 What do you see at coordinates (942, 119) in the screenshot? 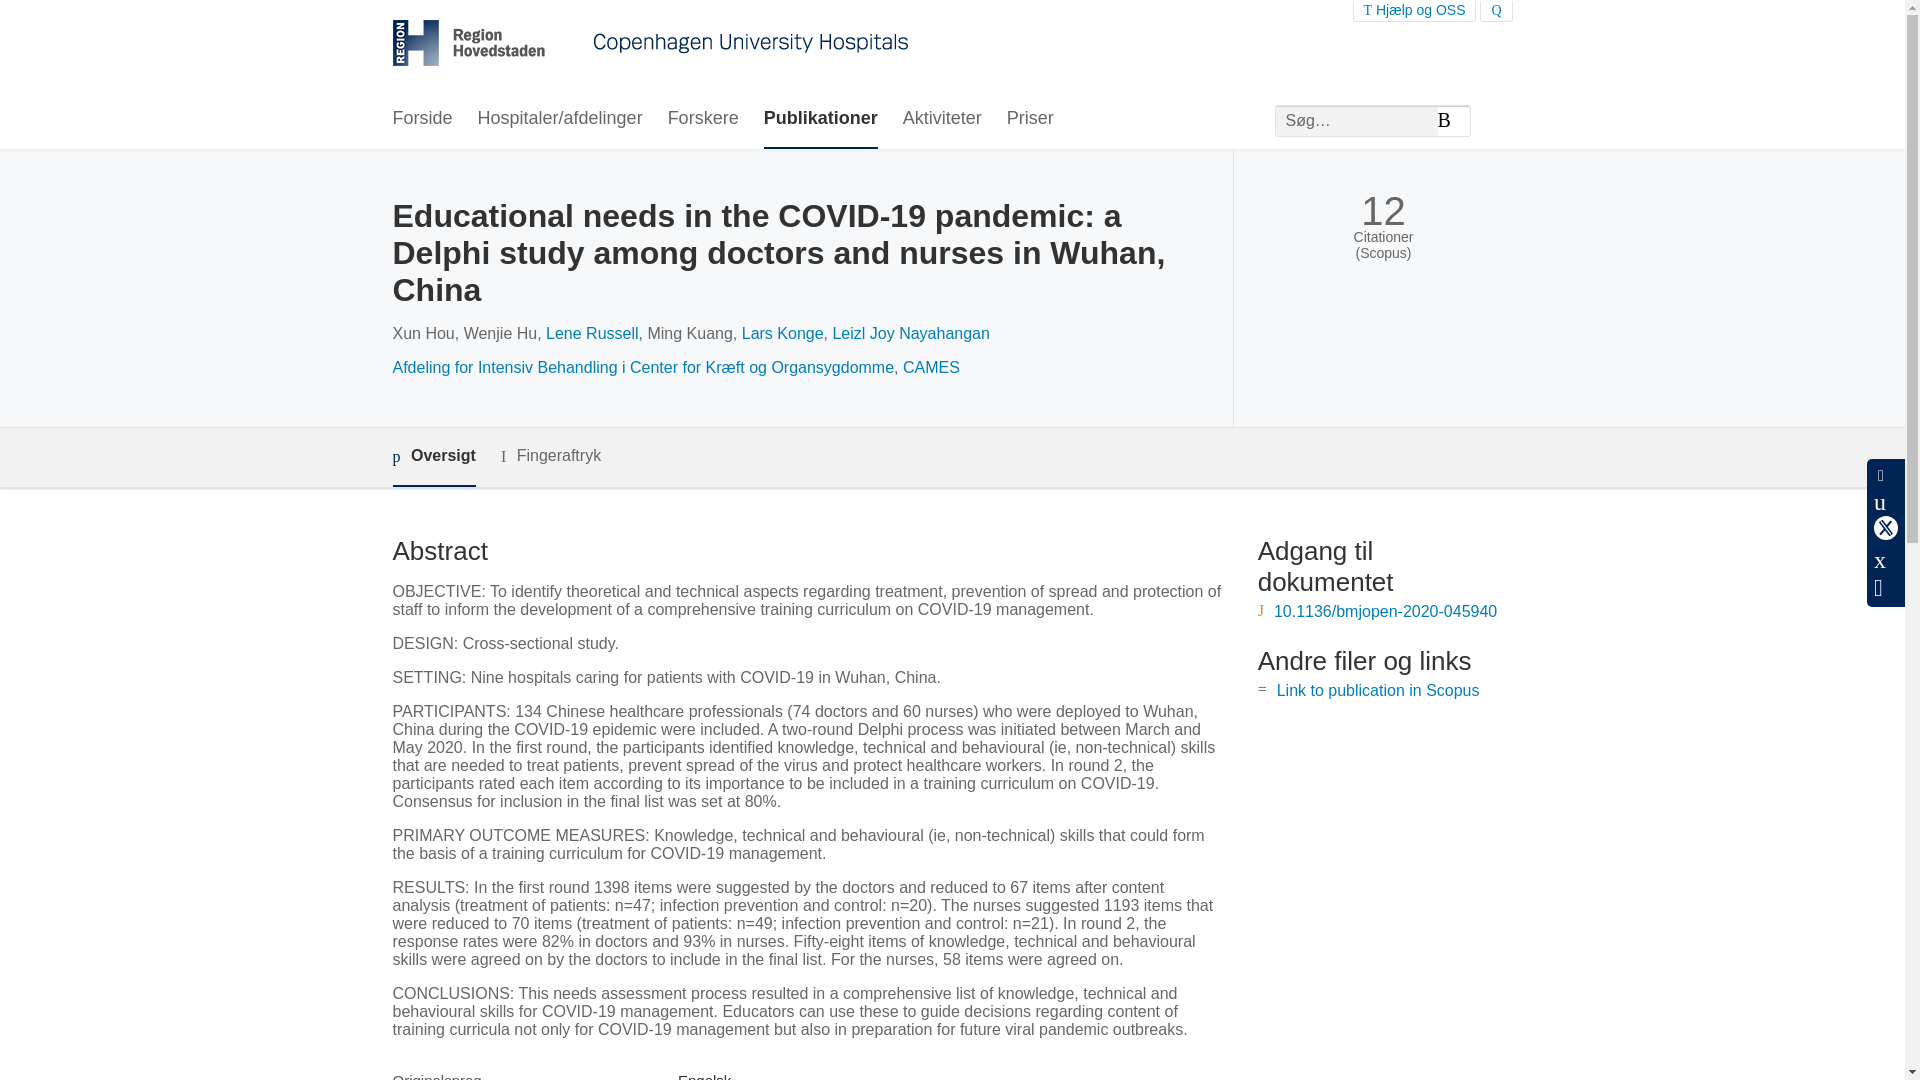
I see `Aktiviteter` at bounding box center [942, 119].